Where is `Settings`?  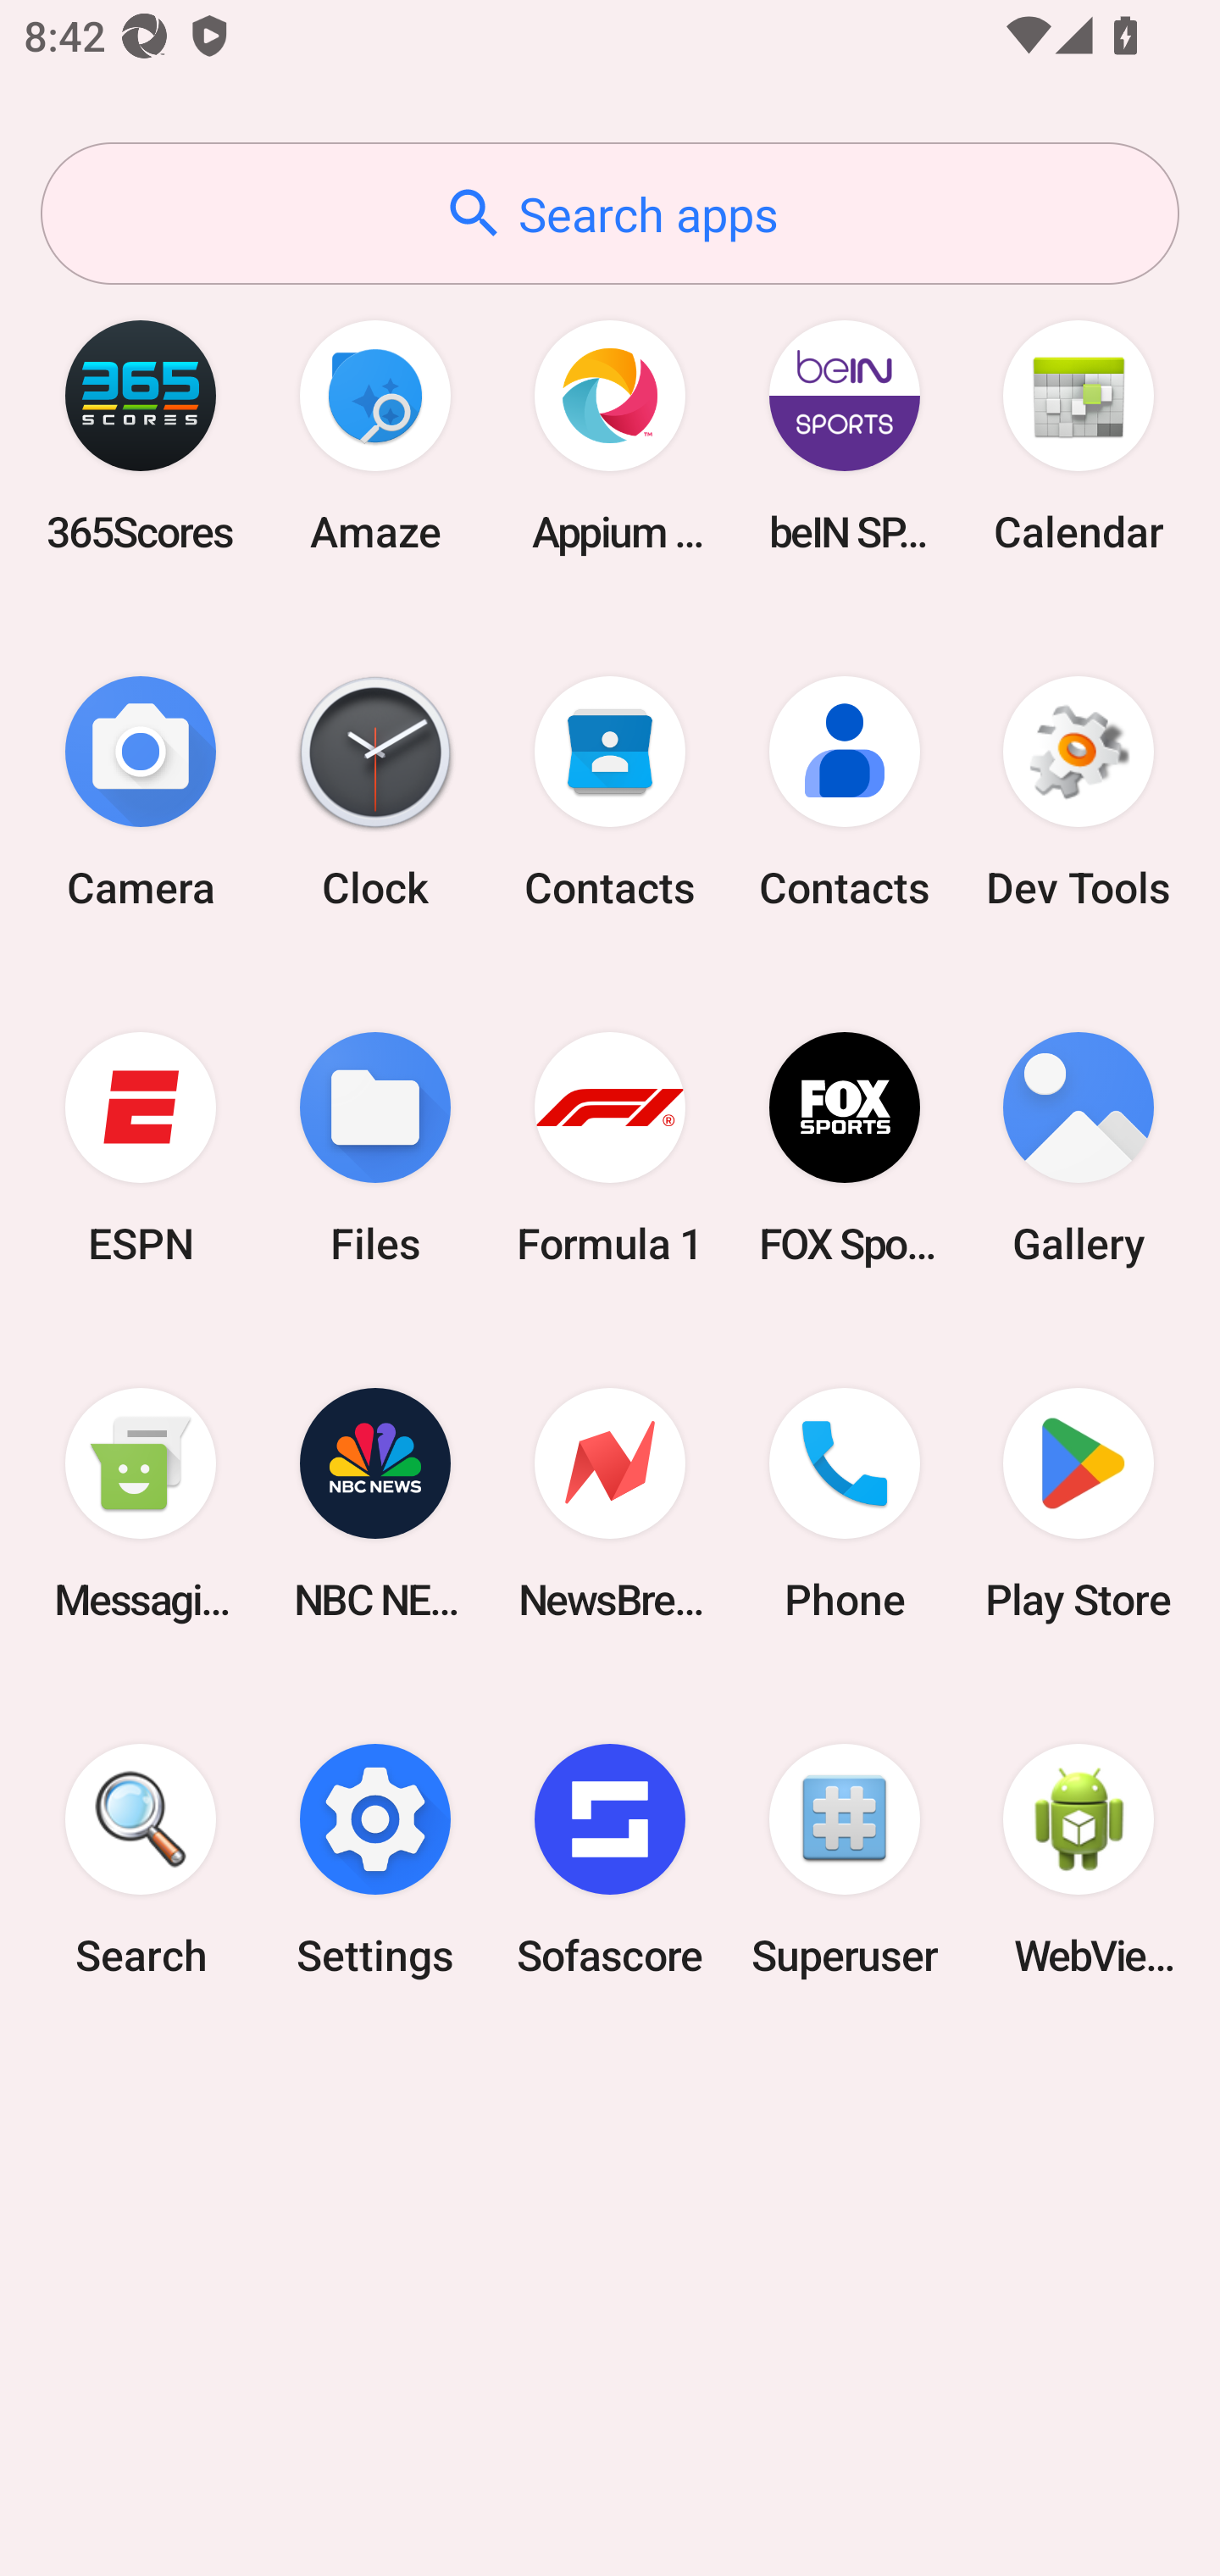
Settings is located at coordinates (375, 1859).